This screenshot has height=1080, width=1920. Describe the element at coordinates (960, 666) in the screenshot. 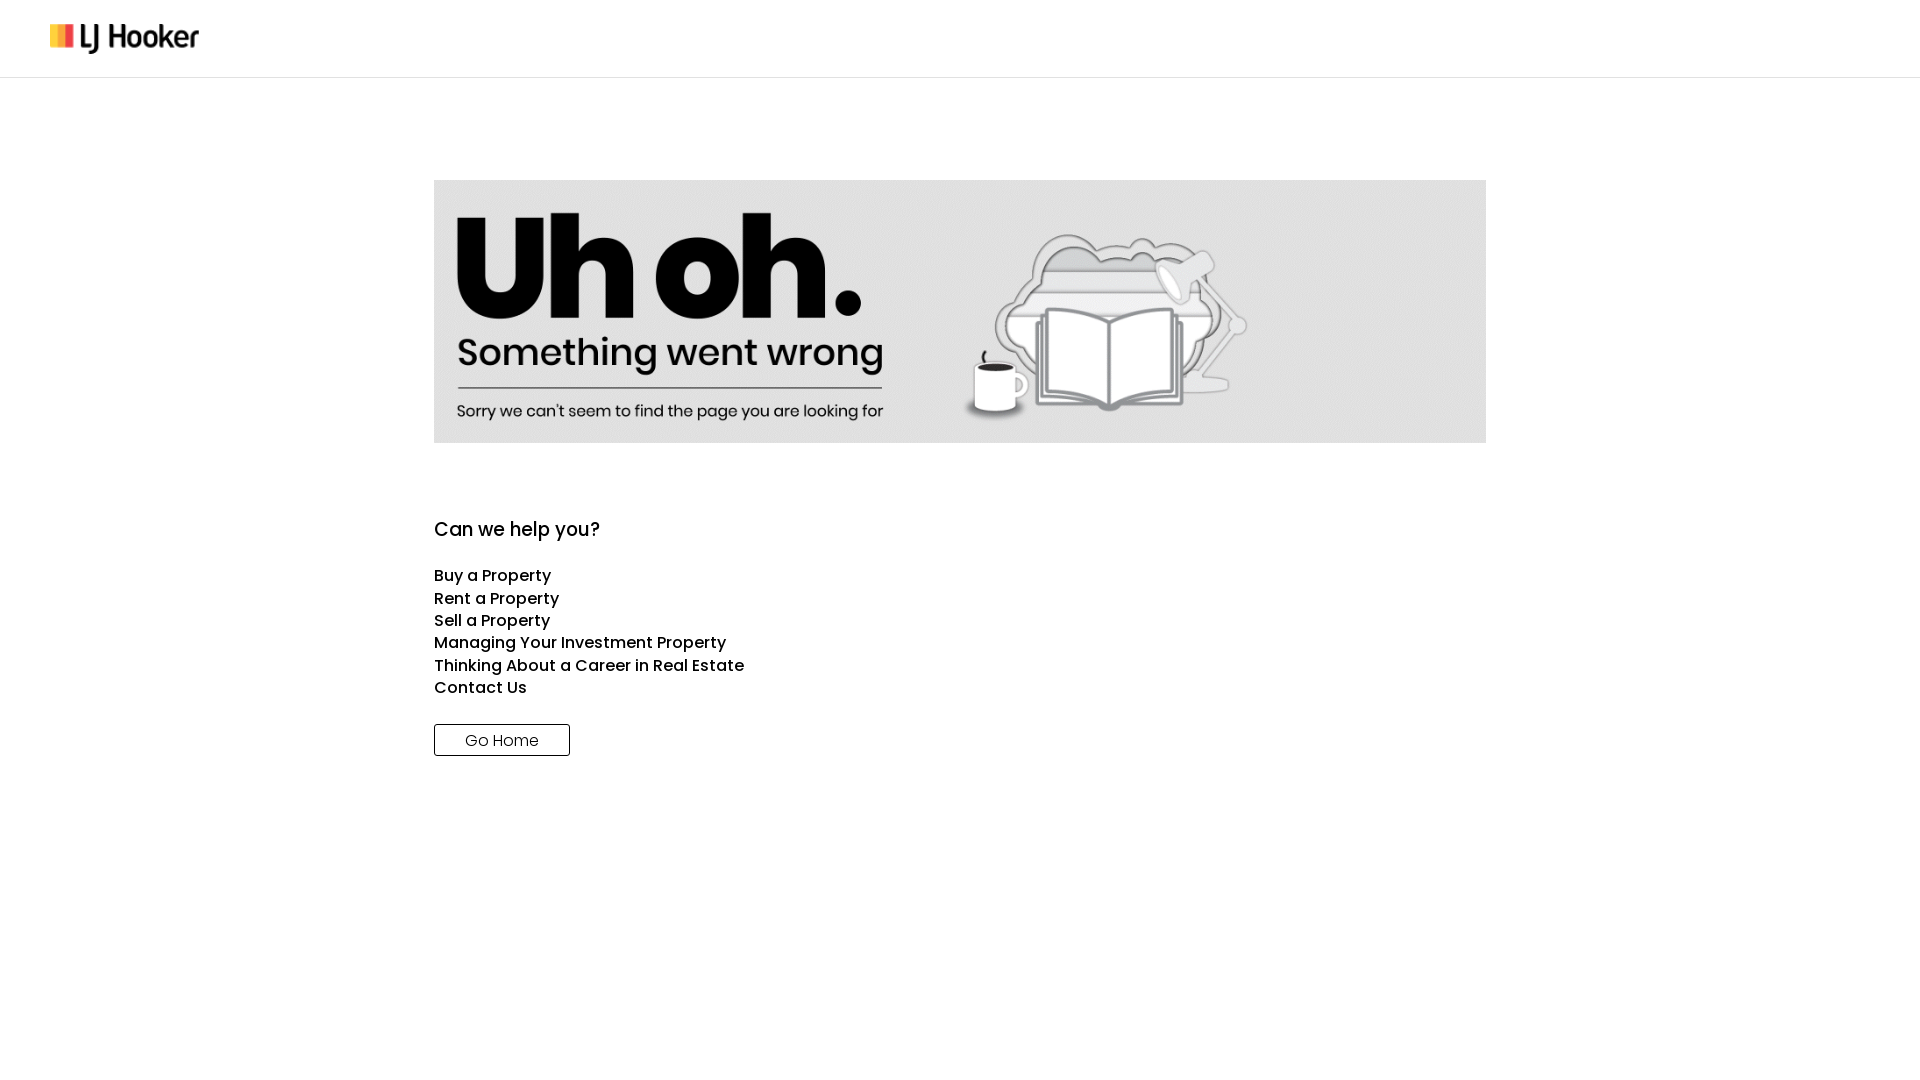

I see `Thinking About a Career in Real Estate` at that location.